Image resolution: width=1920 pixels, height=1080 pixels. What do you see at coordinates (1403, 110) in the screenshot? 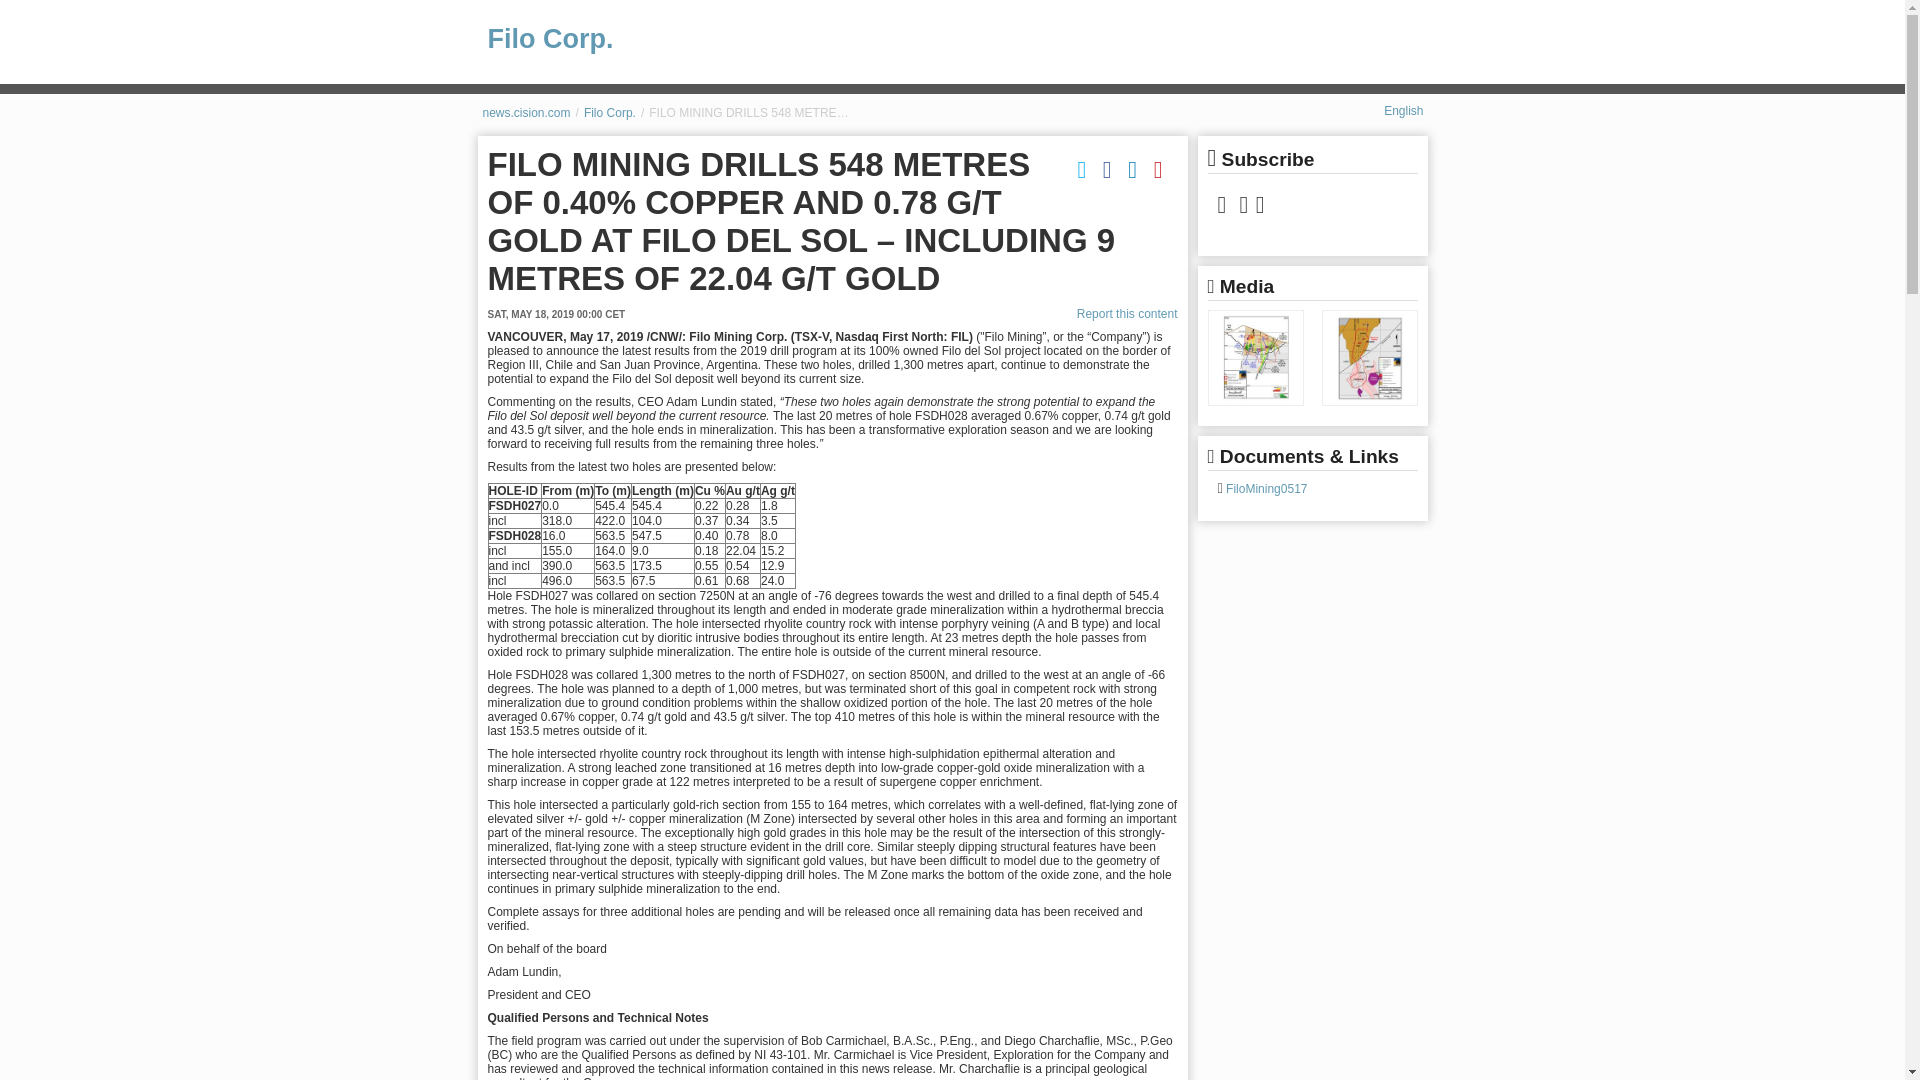
I see `English` at bounding box center [1403, 110].